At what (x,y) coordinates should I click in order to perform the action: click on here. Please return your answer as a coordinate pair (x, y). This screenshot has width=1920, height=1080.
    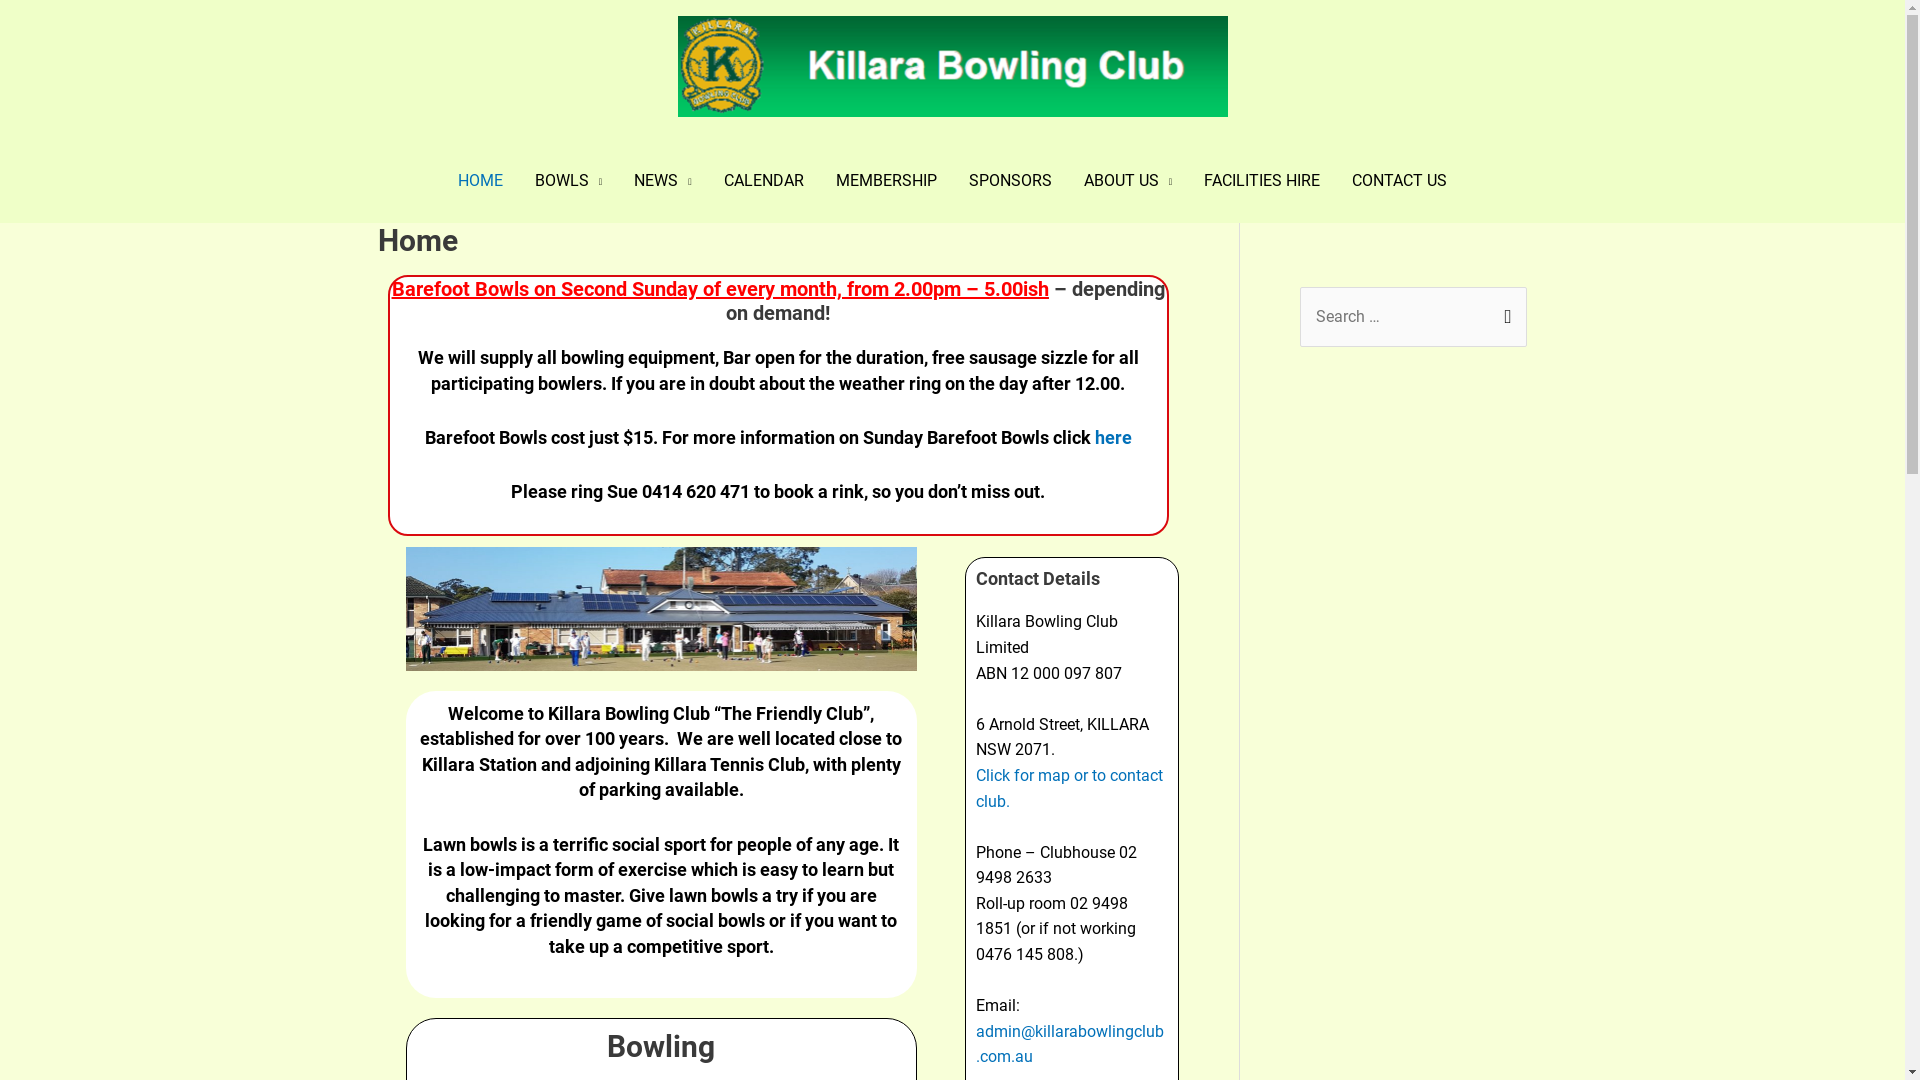
    Looking at the image, I should click on (1114, 438).